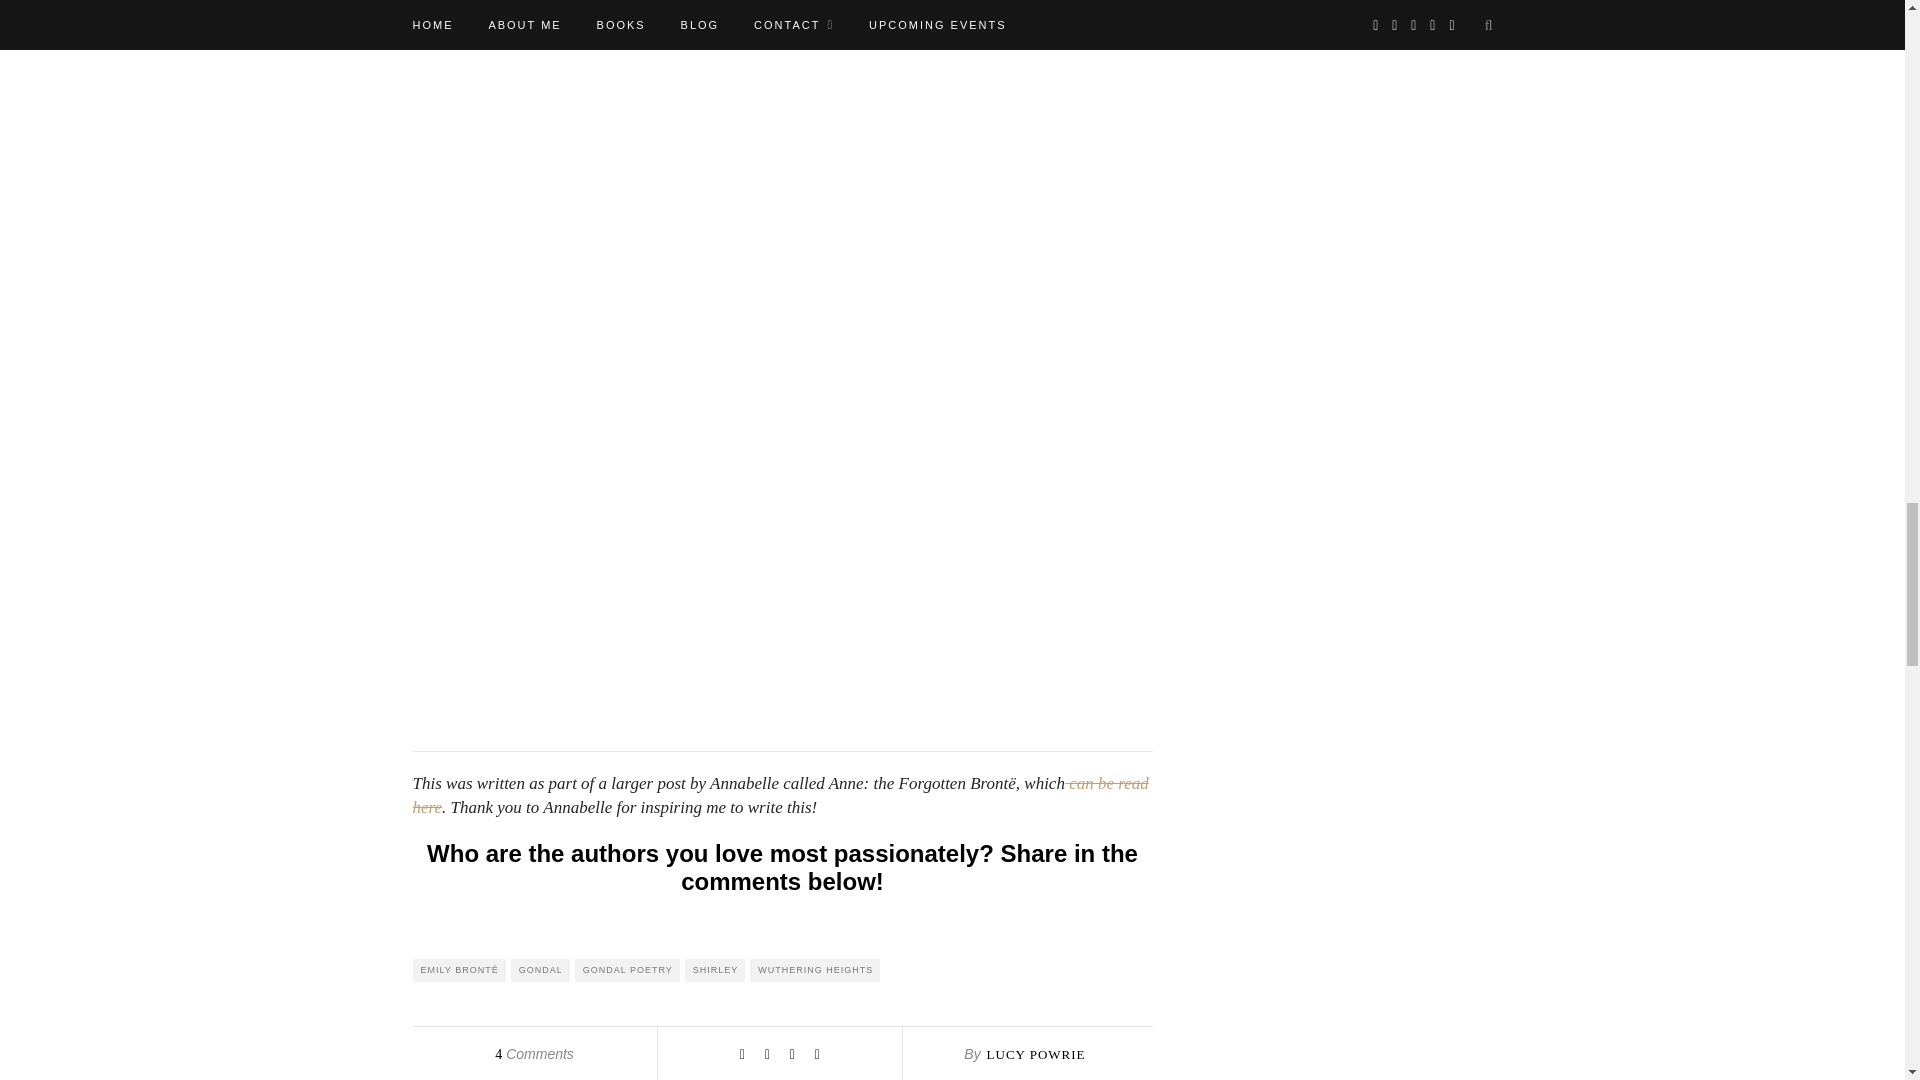  I want to click on WUTHERING HEIGHTS, so click(814, 970).